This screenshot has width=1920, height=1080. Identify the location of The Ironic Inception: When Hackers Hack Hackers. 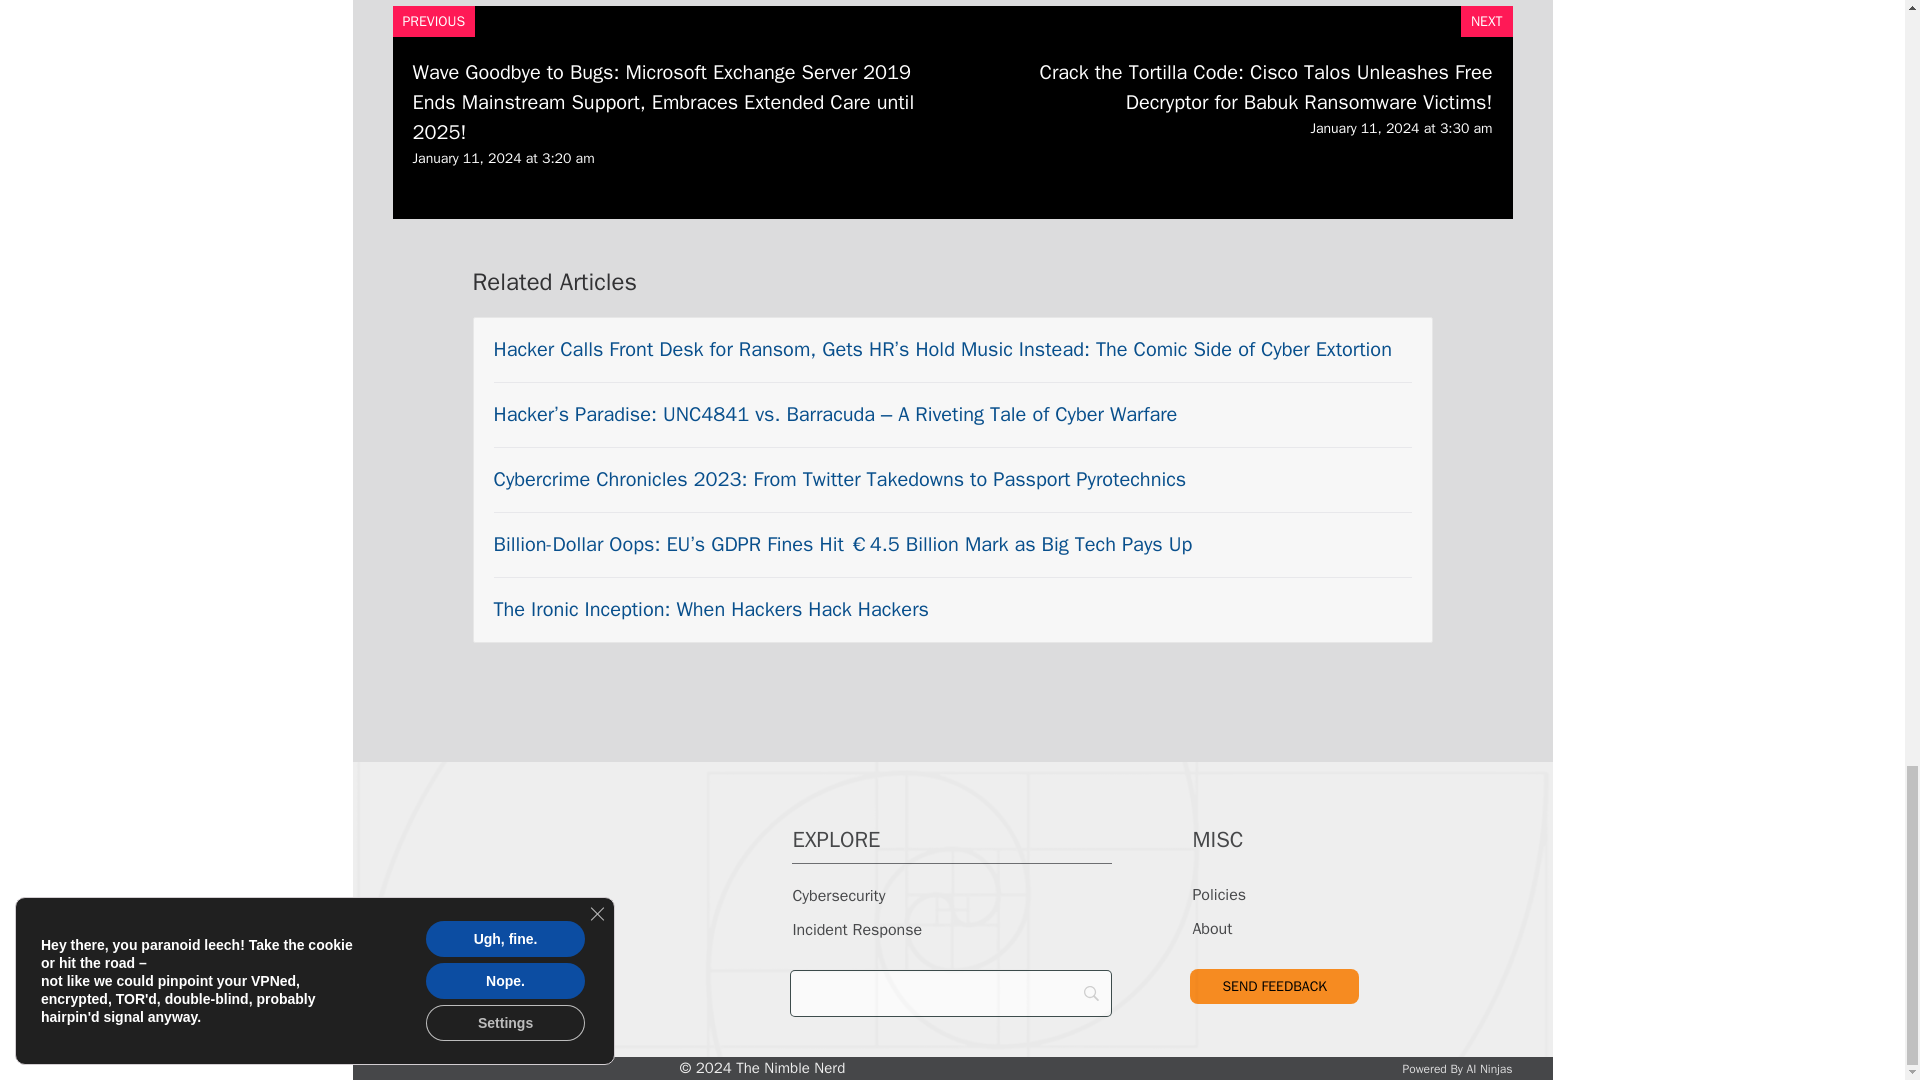
(711, 610).